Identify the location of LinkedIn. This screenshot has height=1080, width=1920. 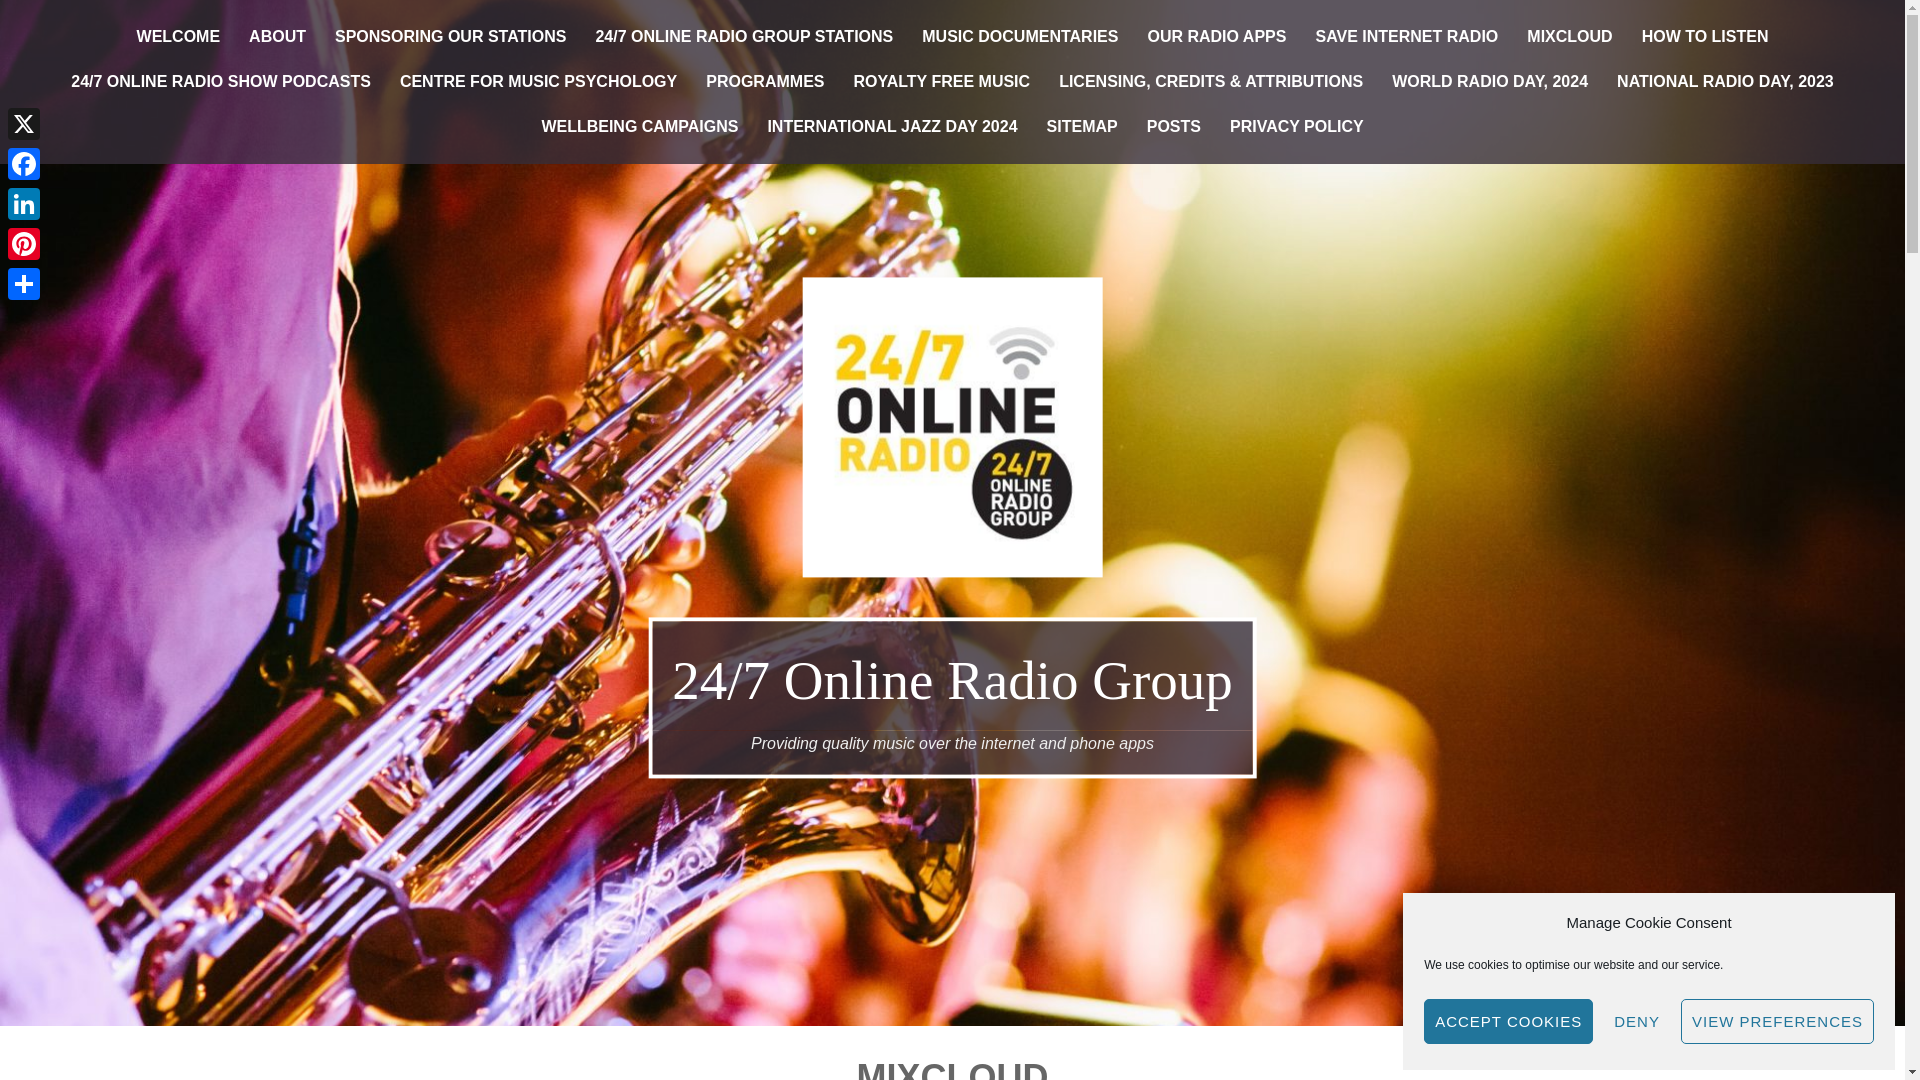
(24, 203).